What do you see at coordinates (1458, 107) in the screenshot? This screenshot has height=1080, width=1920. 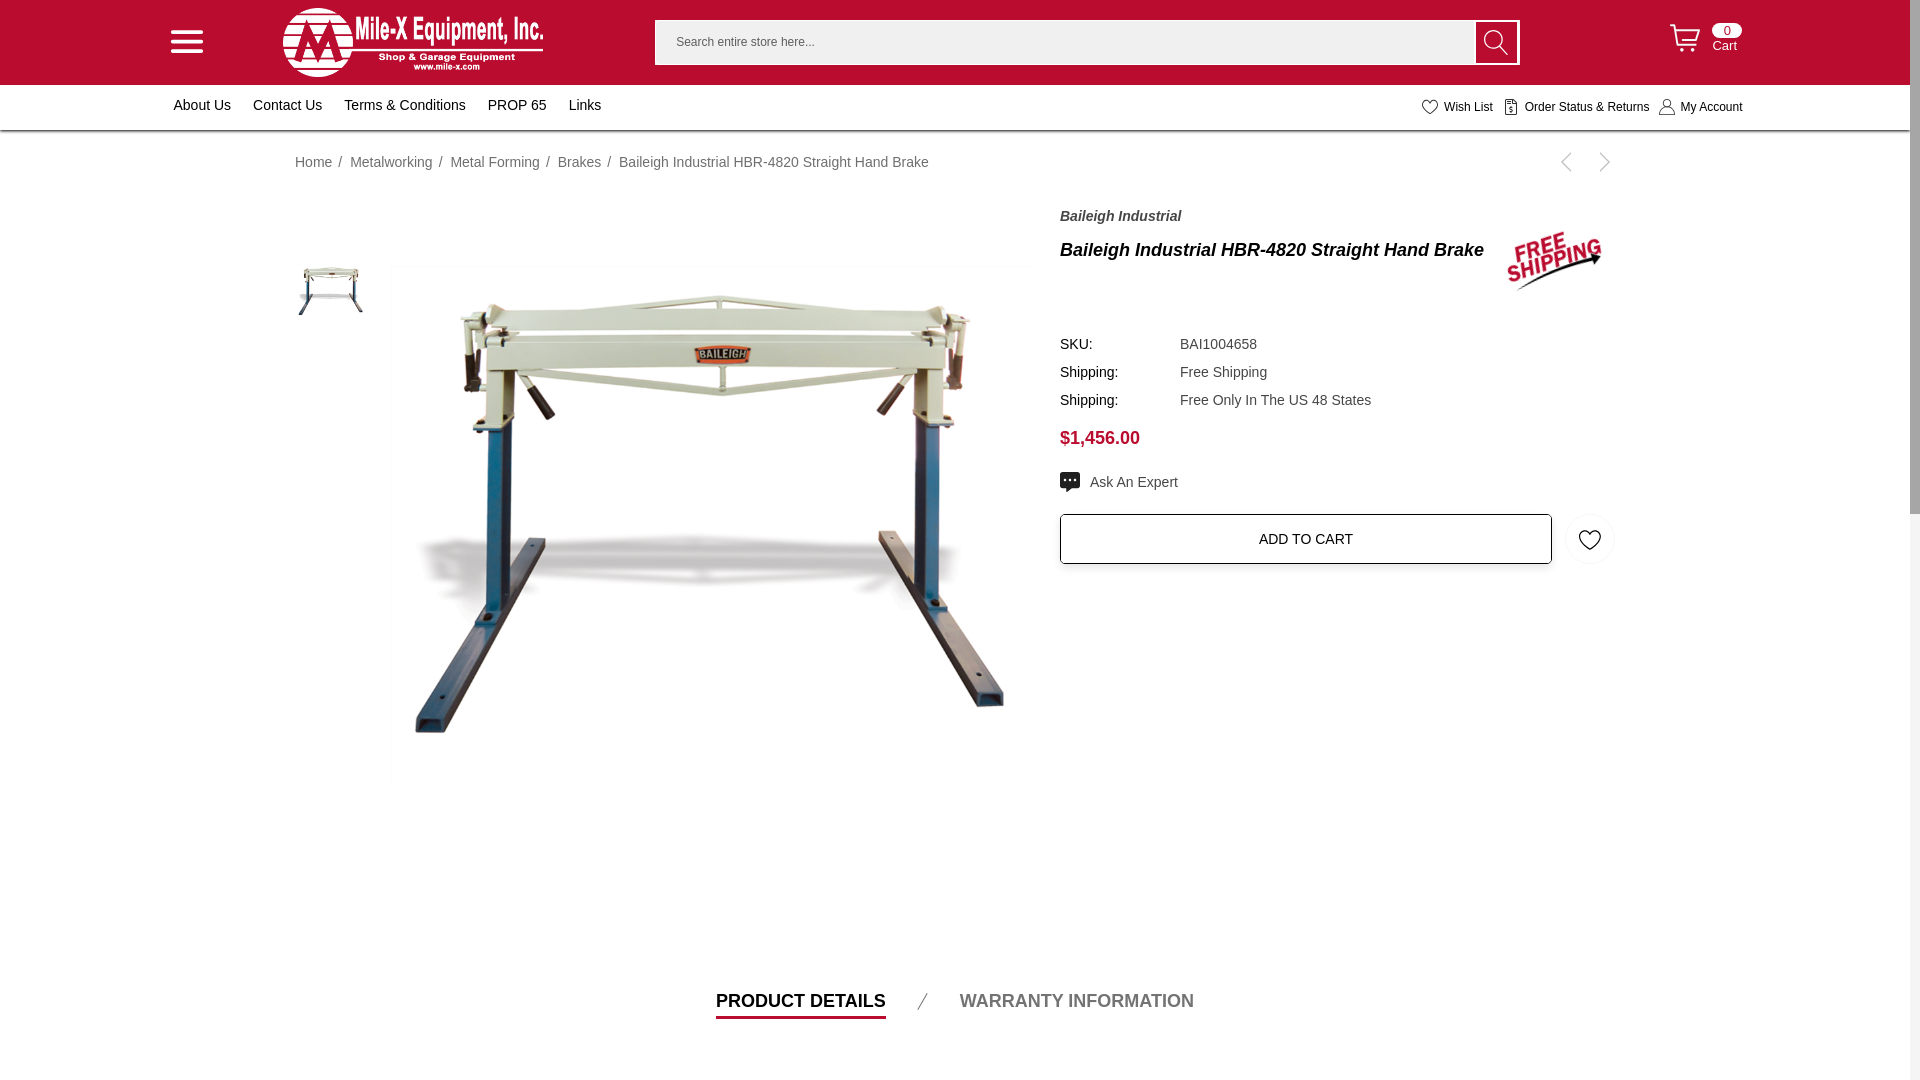 I see `Baileigh Industrial HBR-4820 Straight Hand Brake` at bounding box center [1458, 107].